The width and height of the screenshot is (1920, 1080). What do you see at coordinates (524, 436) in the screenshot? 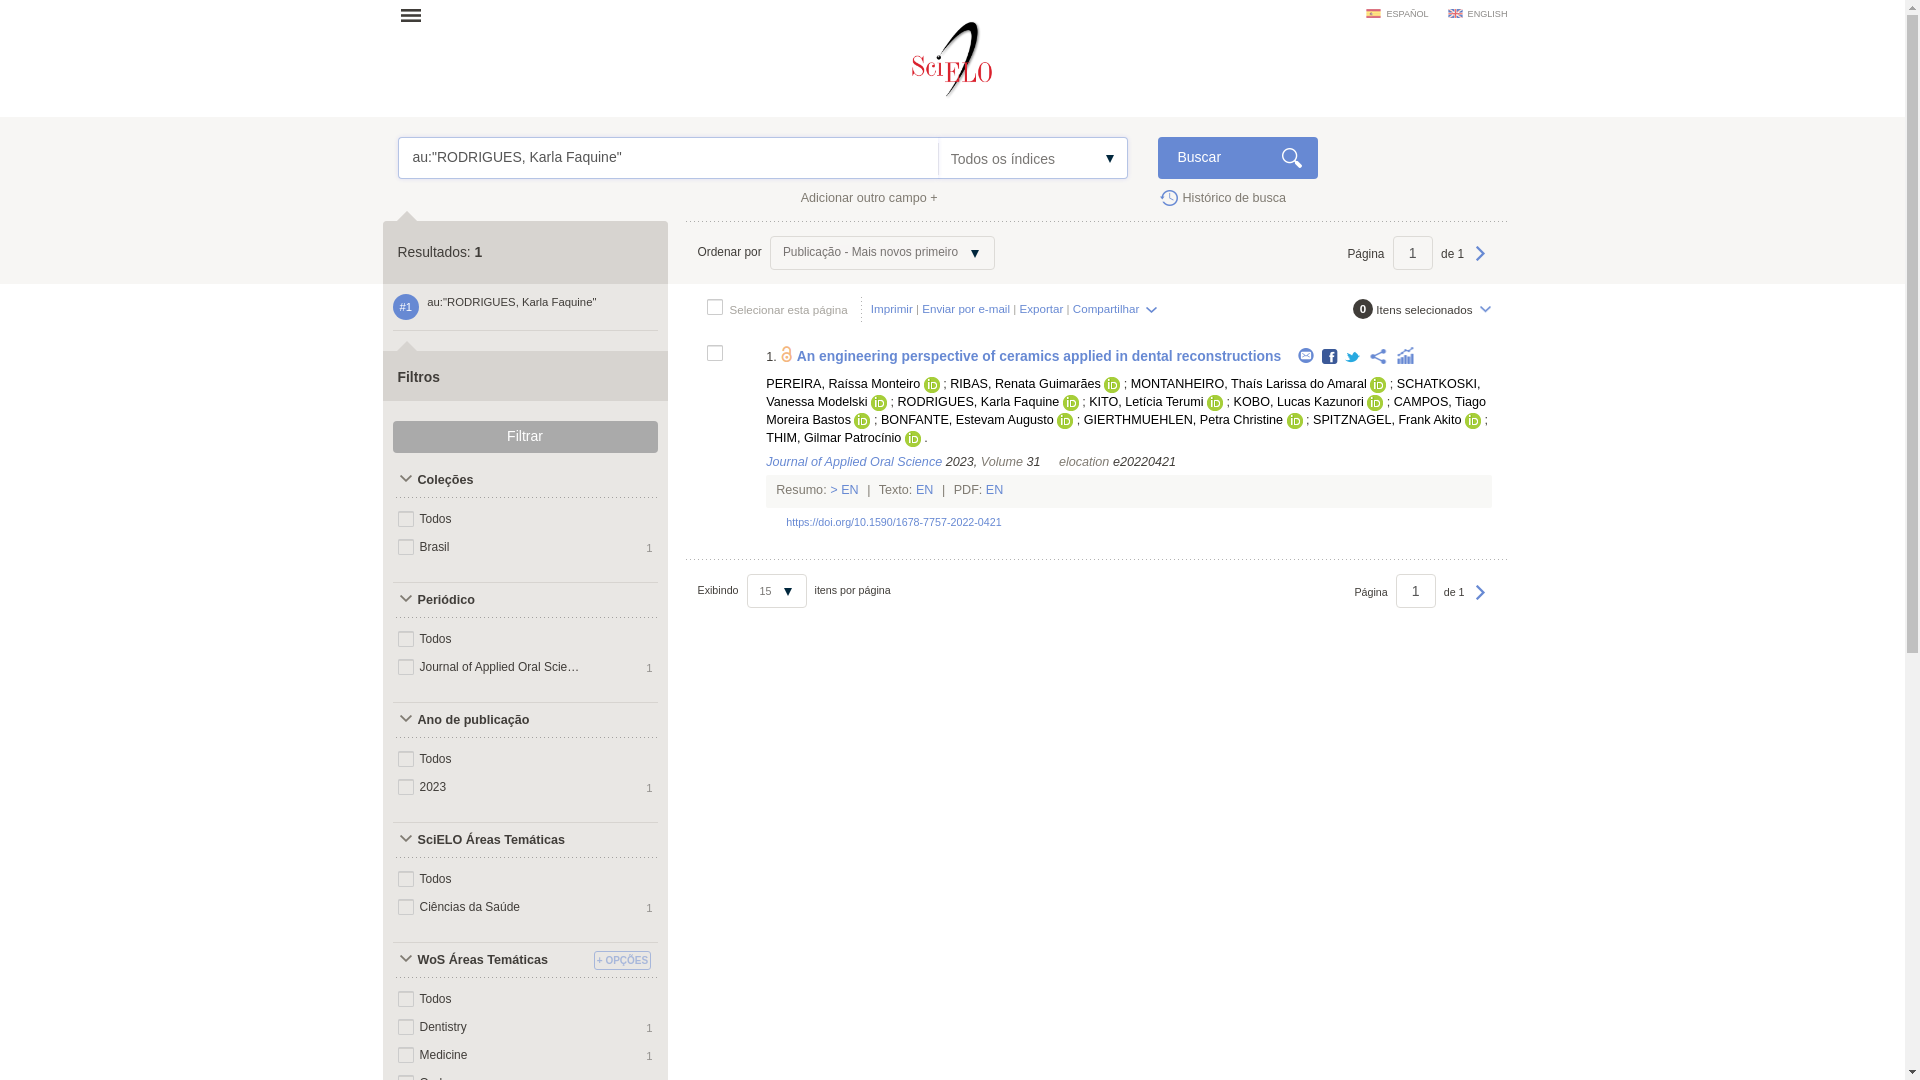
I see `Filtrar` at bounding box center [524, 436].